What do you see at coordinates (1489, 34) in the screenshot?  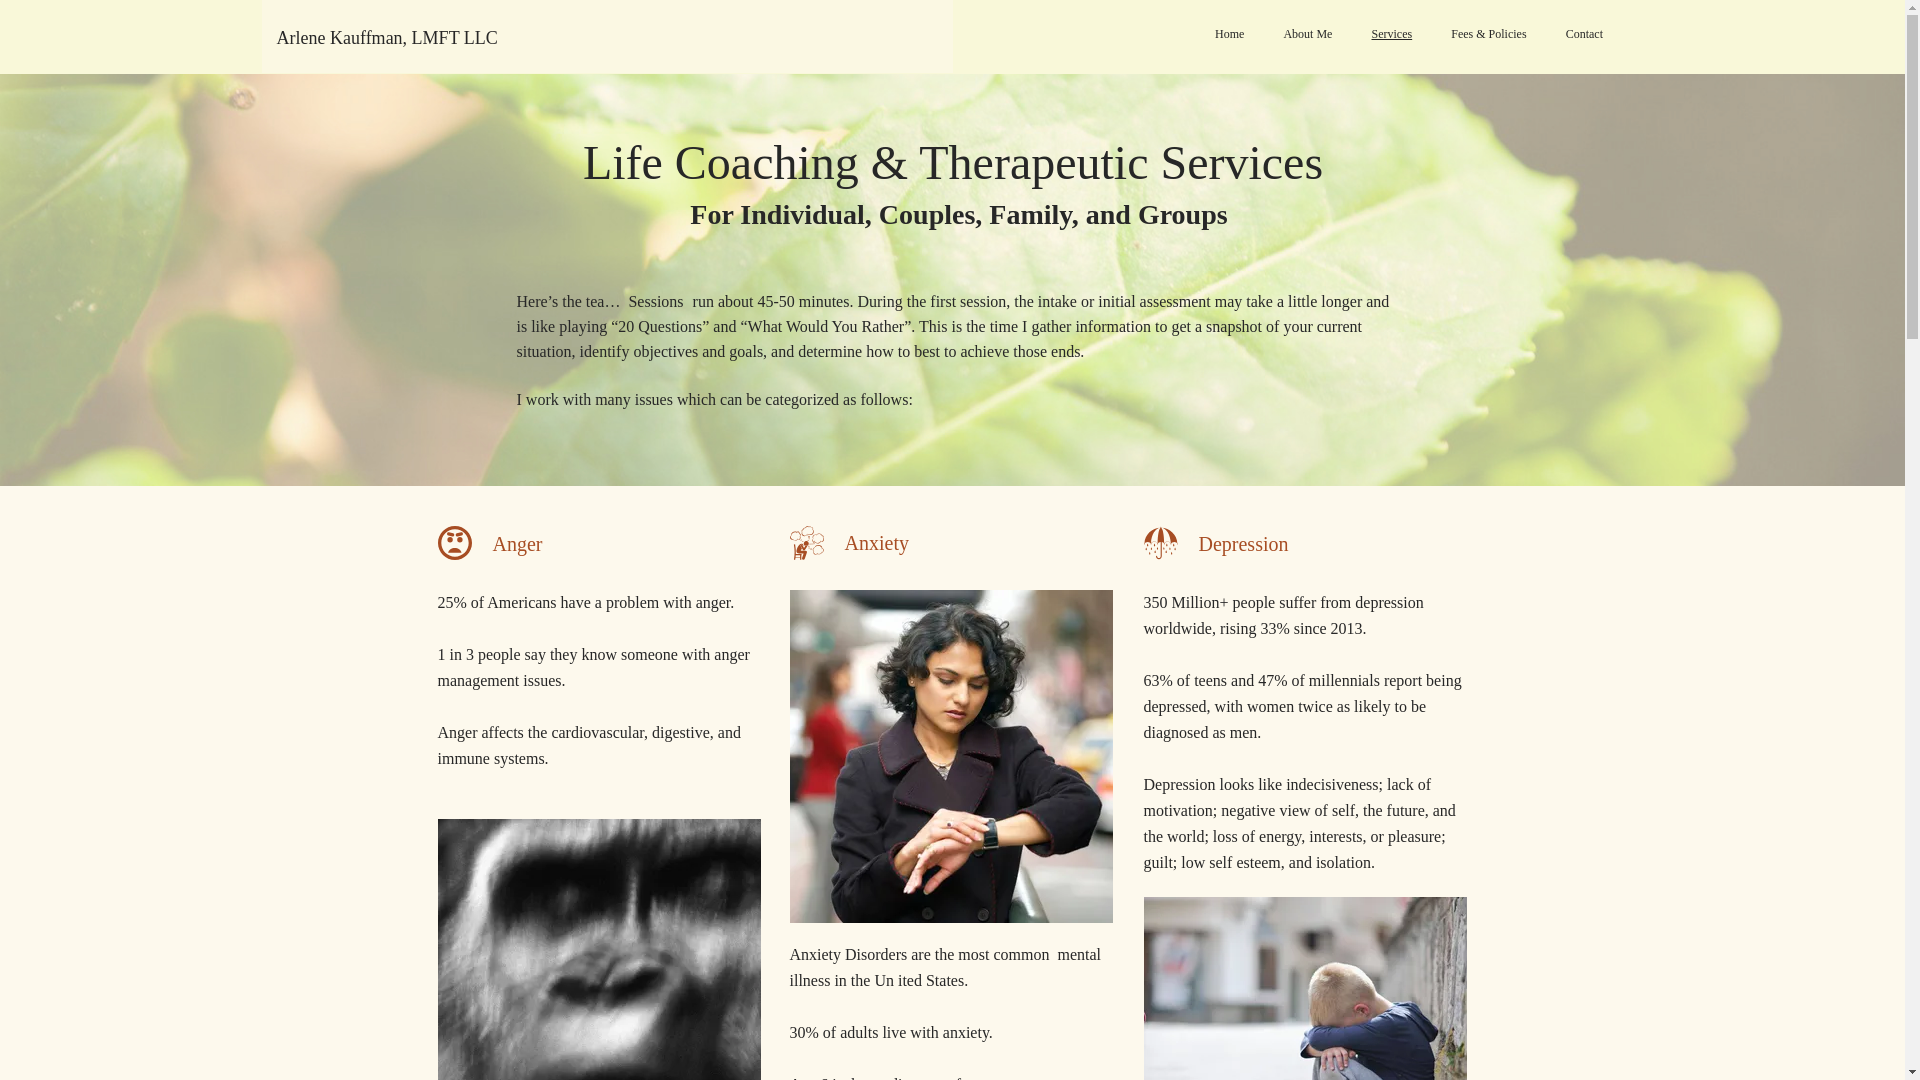 I see `Fees & Policies` at bounding box center [1489, 34].